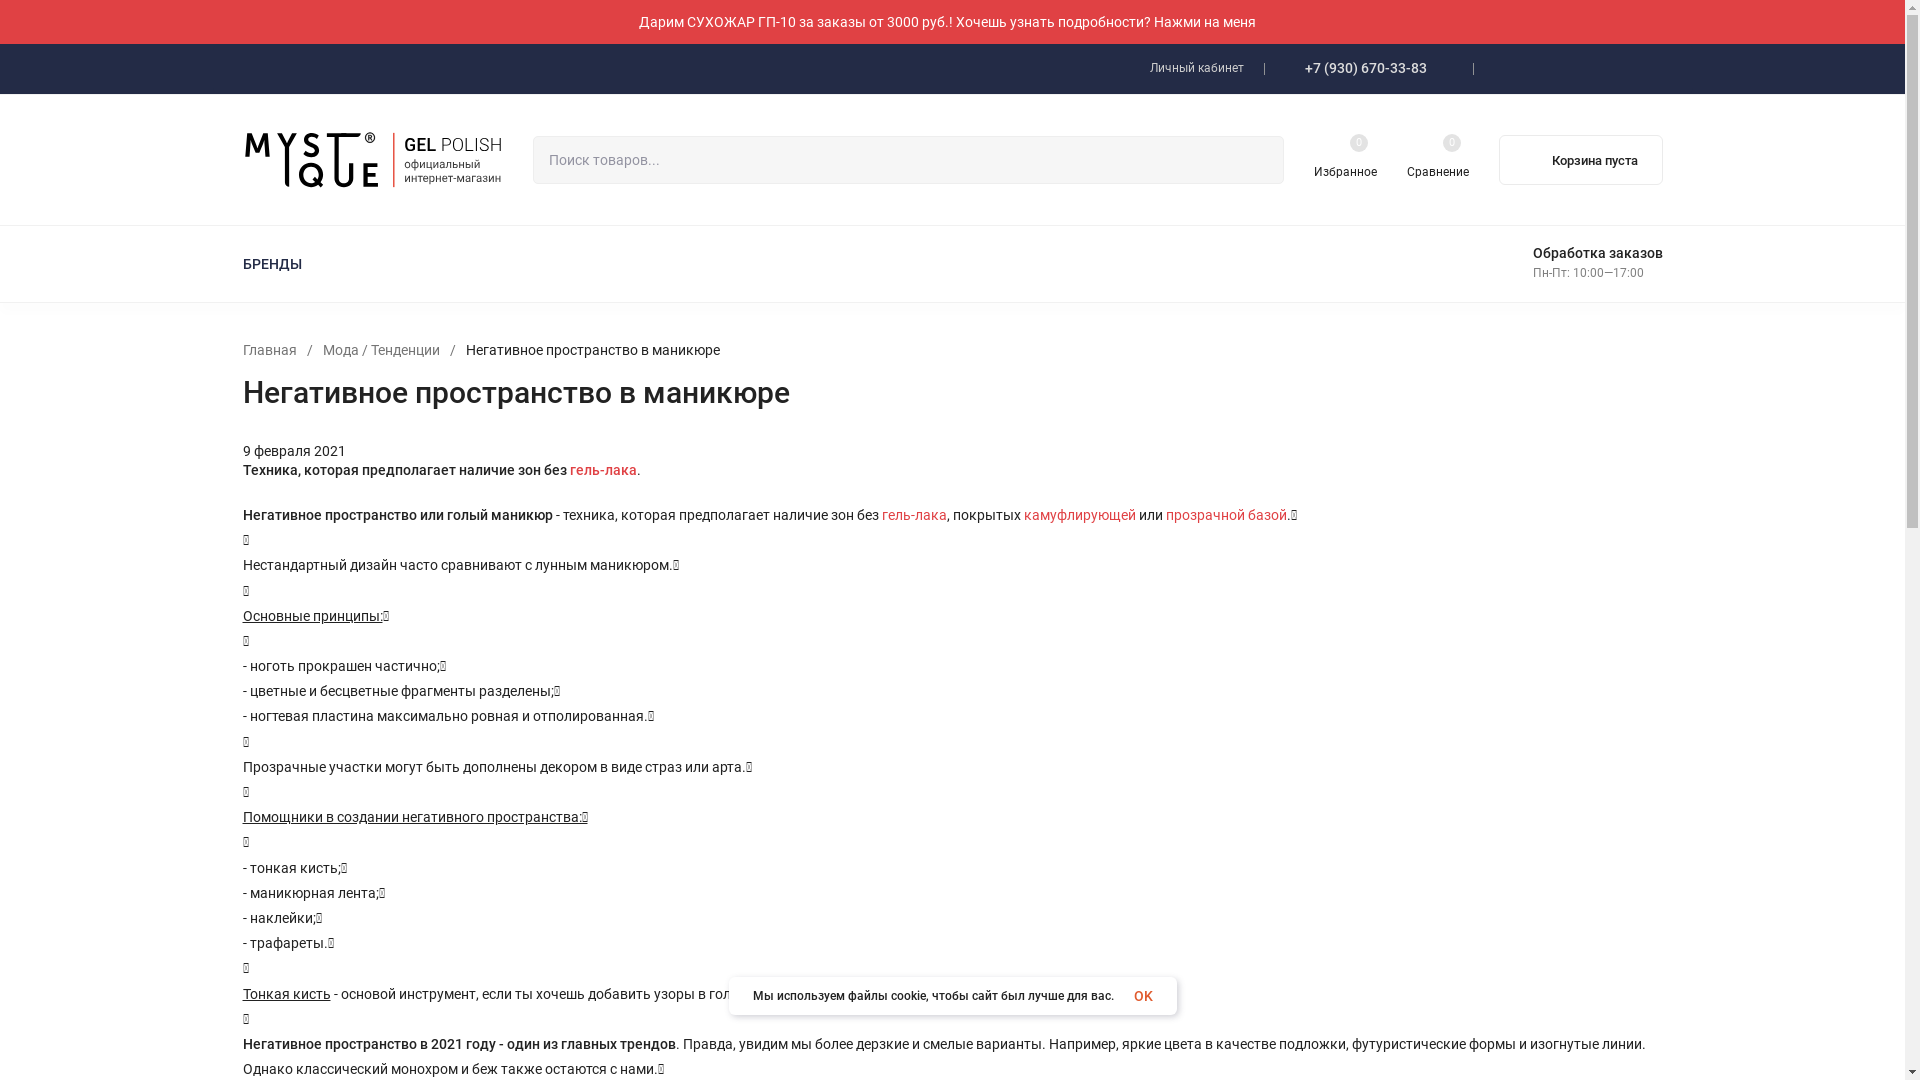  I want to click on OK, so click(1144, 996).